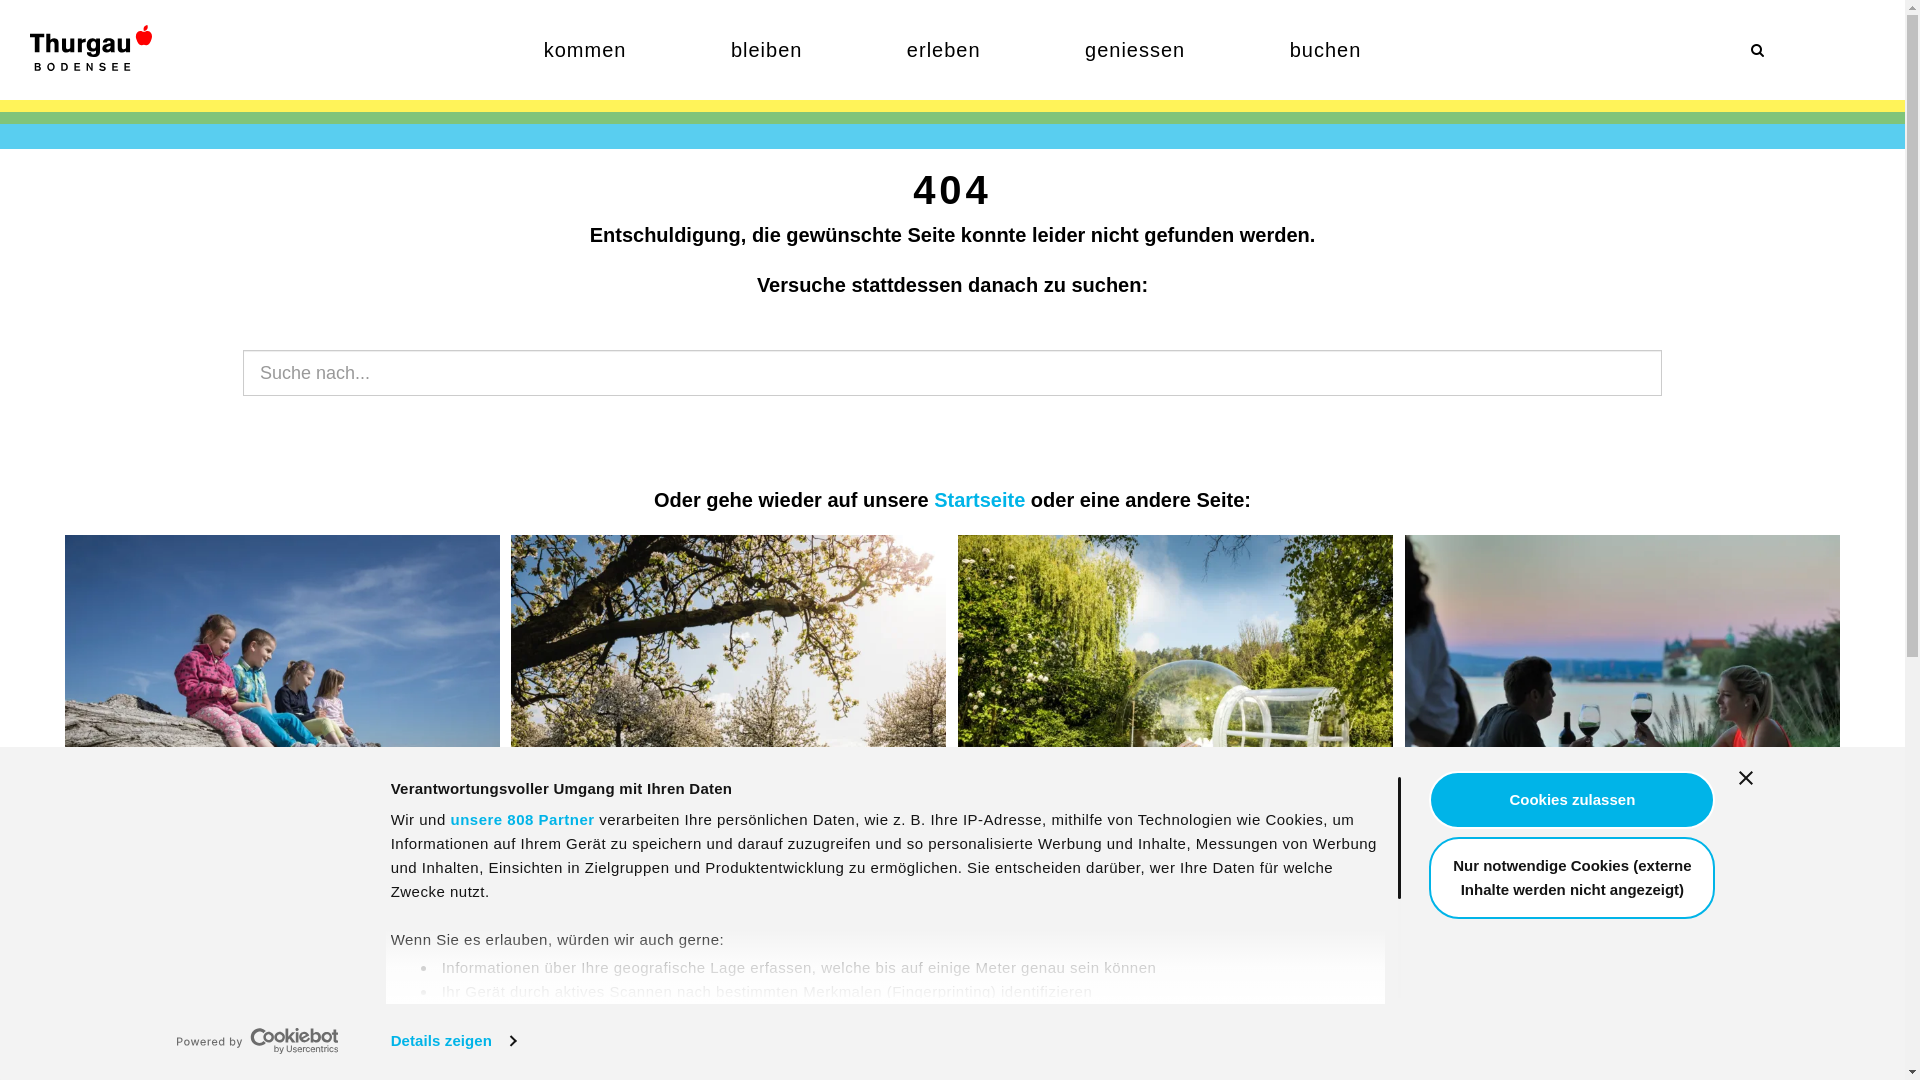 This screenshot has width=1920, height=1080. Describe the element at coordinates (728, 698) in the screenshot. I see `Natur- und Kultur-Tipps` at that location.